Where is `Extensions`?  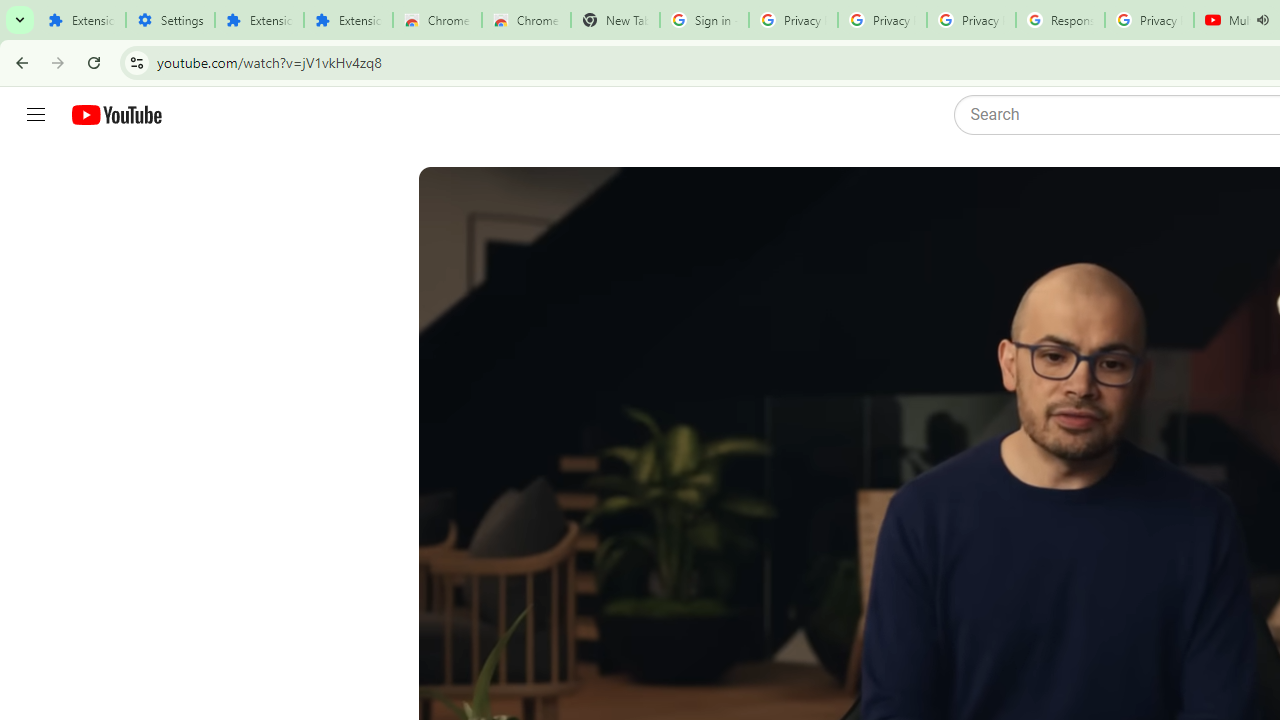 Extensions is located at coordinates (81, 20).